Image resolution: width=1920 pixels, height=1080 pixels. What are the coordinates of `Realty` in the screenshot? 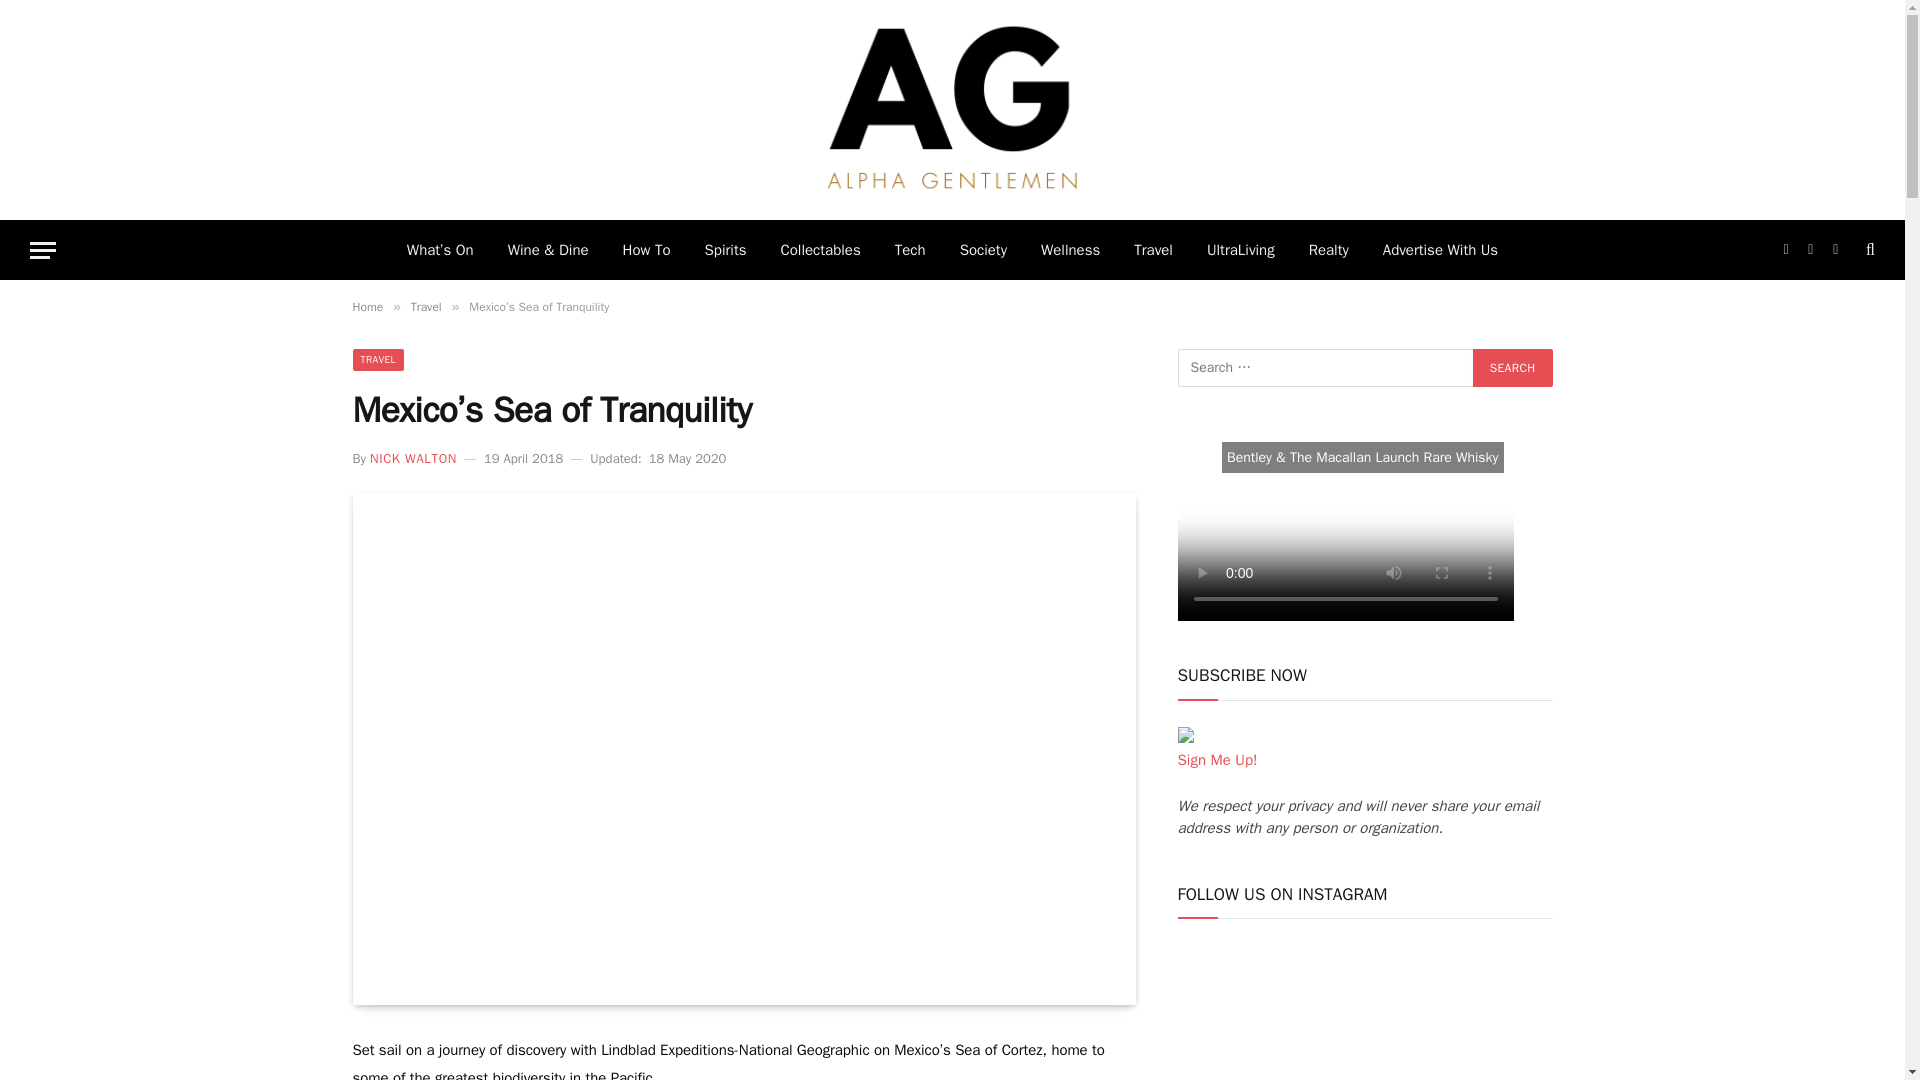 It's located at (1328, 250).